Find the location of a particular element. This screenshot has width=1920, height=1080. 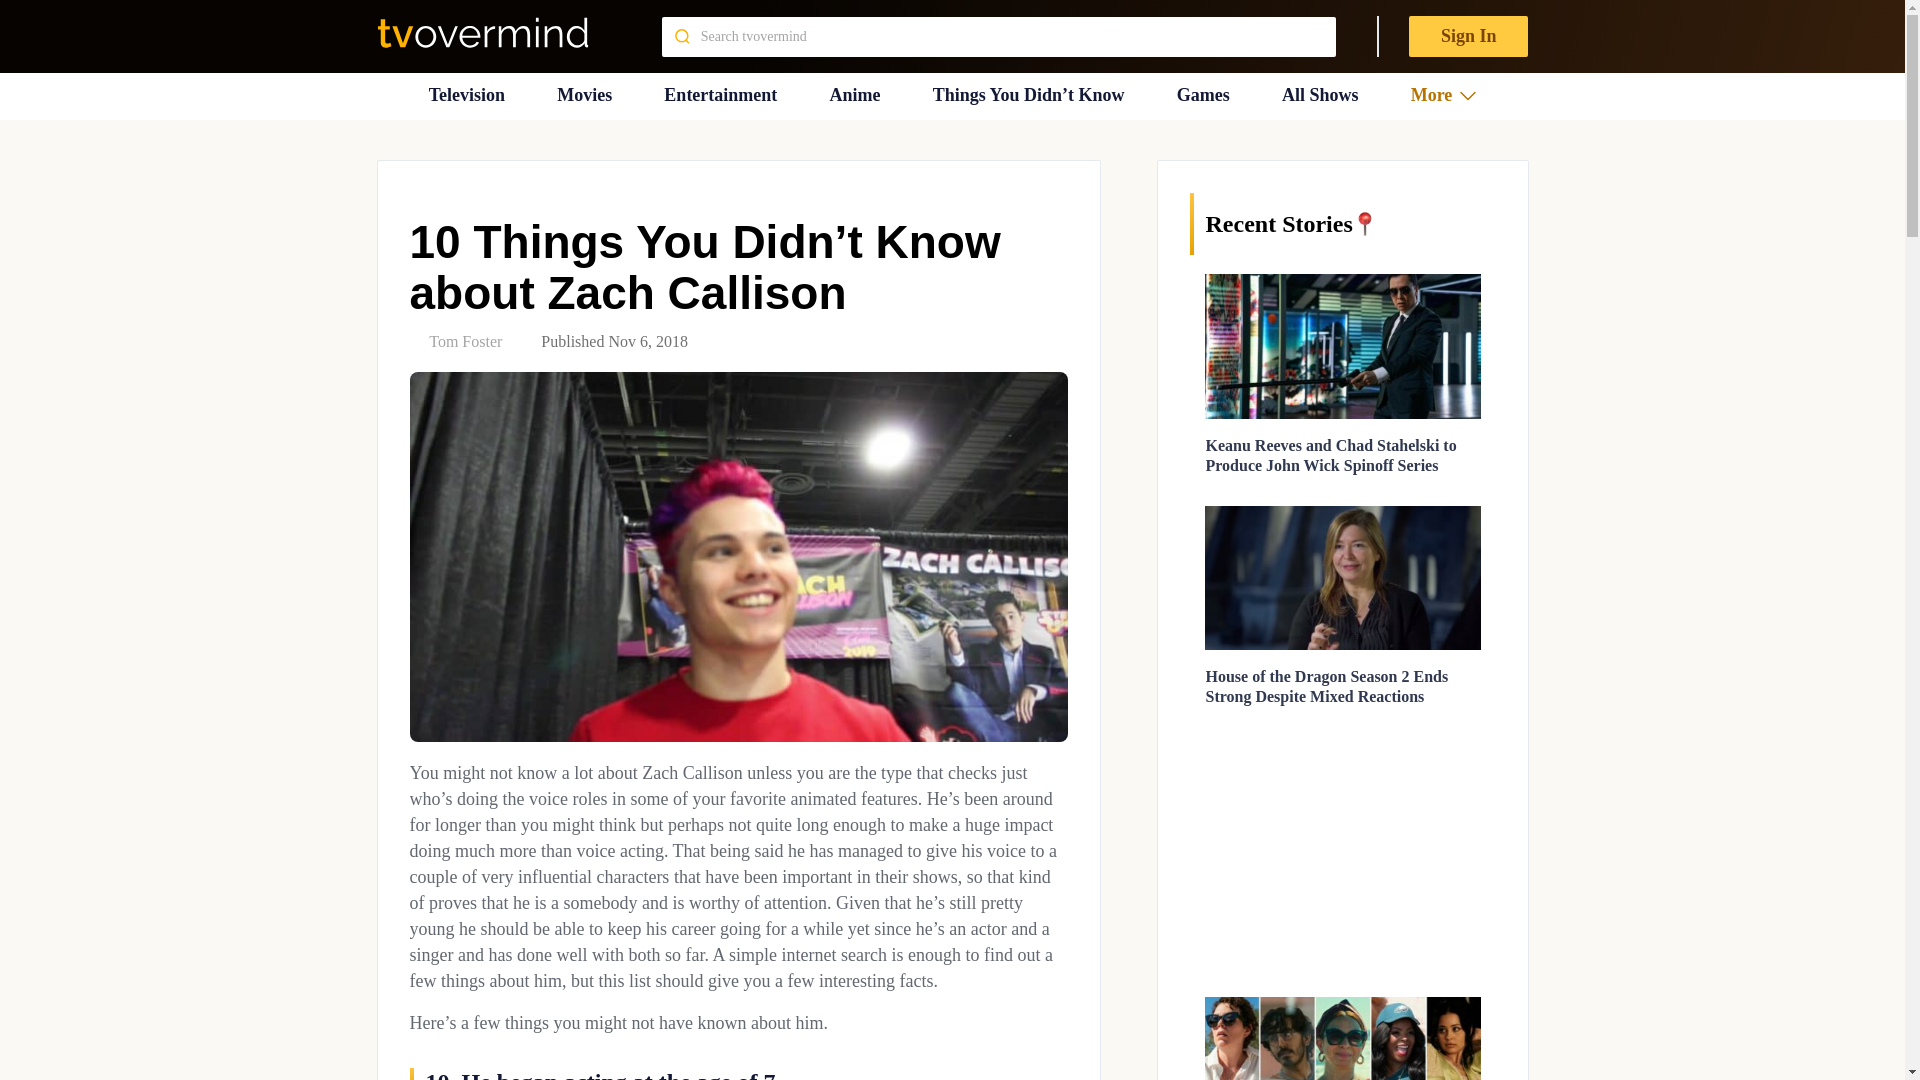

Movies is located at coordinates (584, 95).